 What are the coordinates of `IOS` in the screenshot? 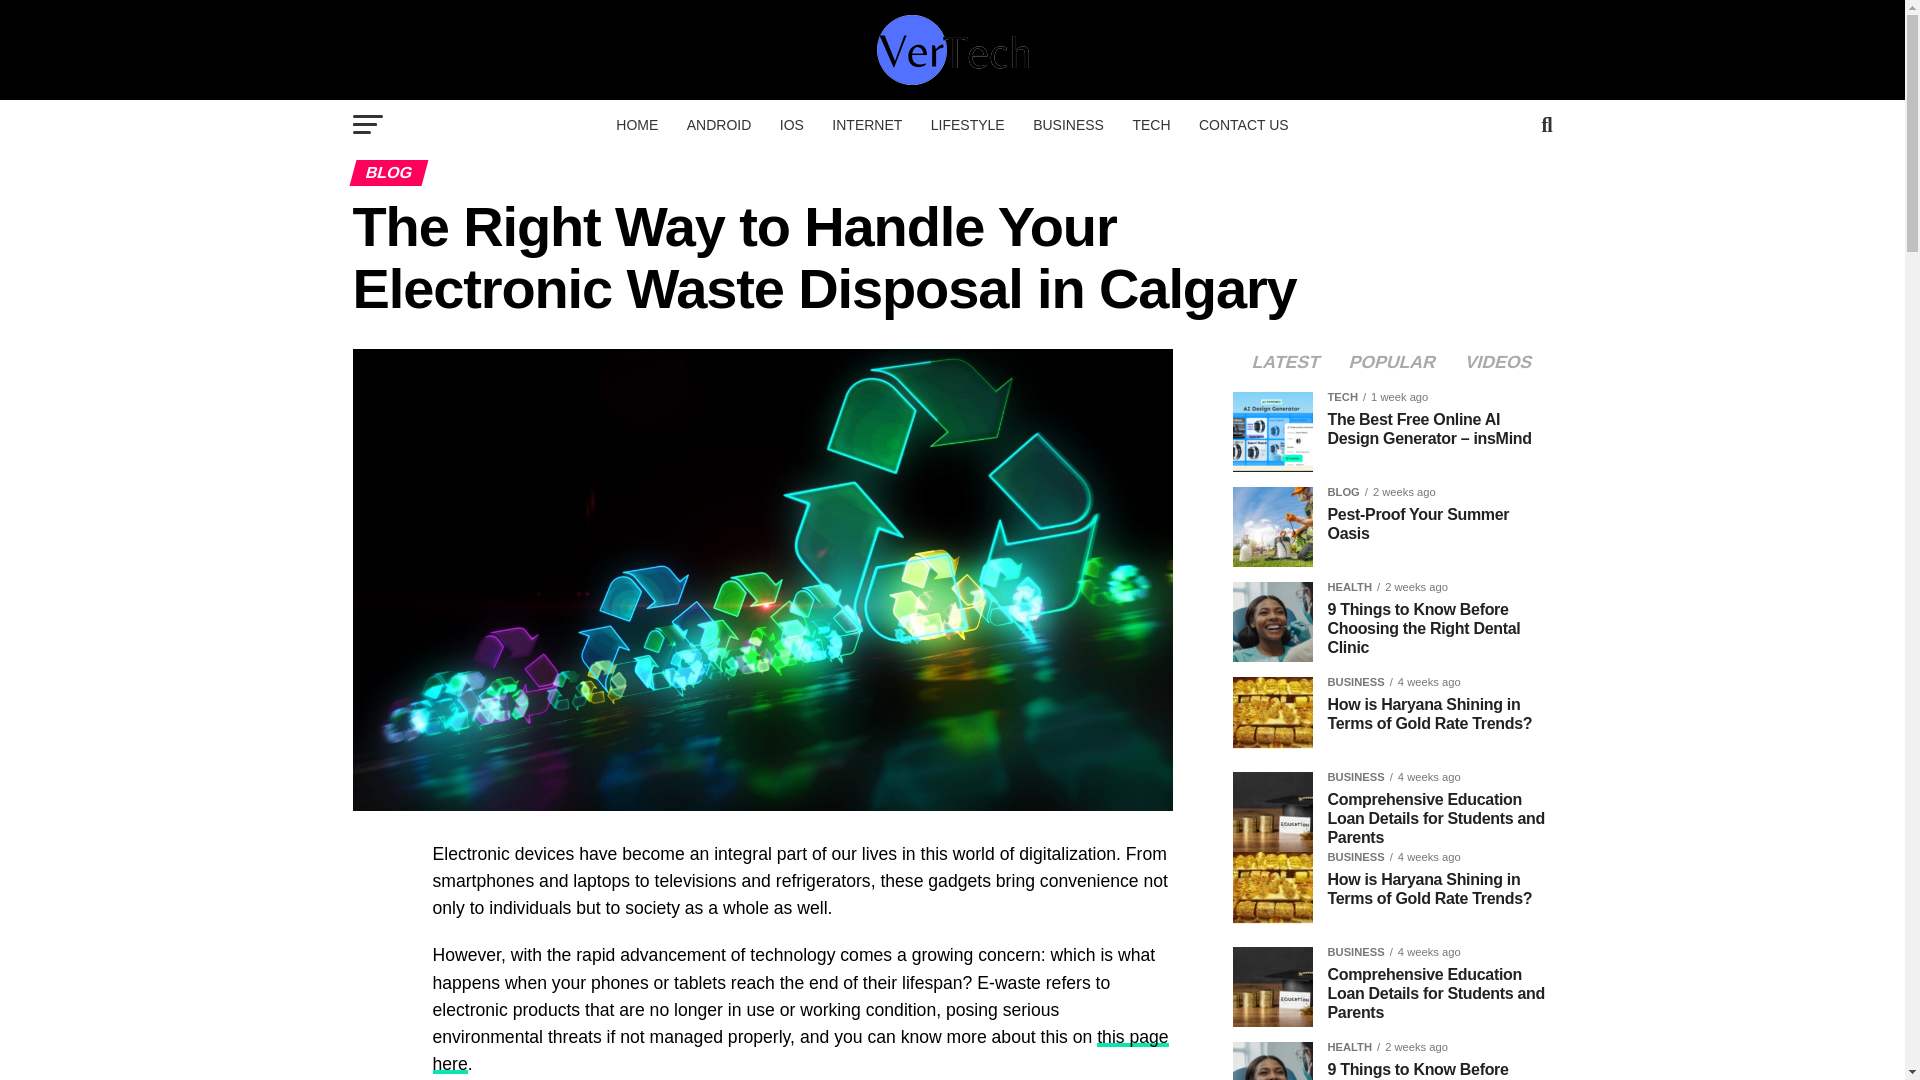 It's located at (792, 125).